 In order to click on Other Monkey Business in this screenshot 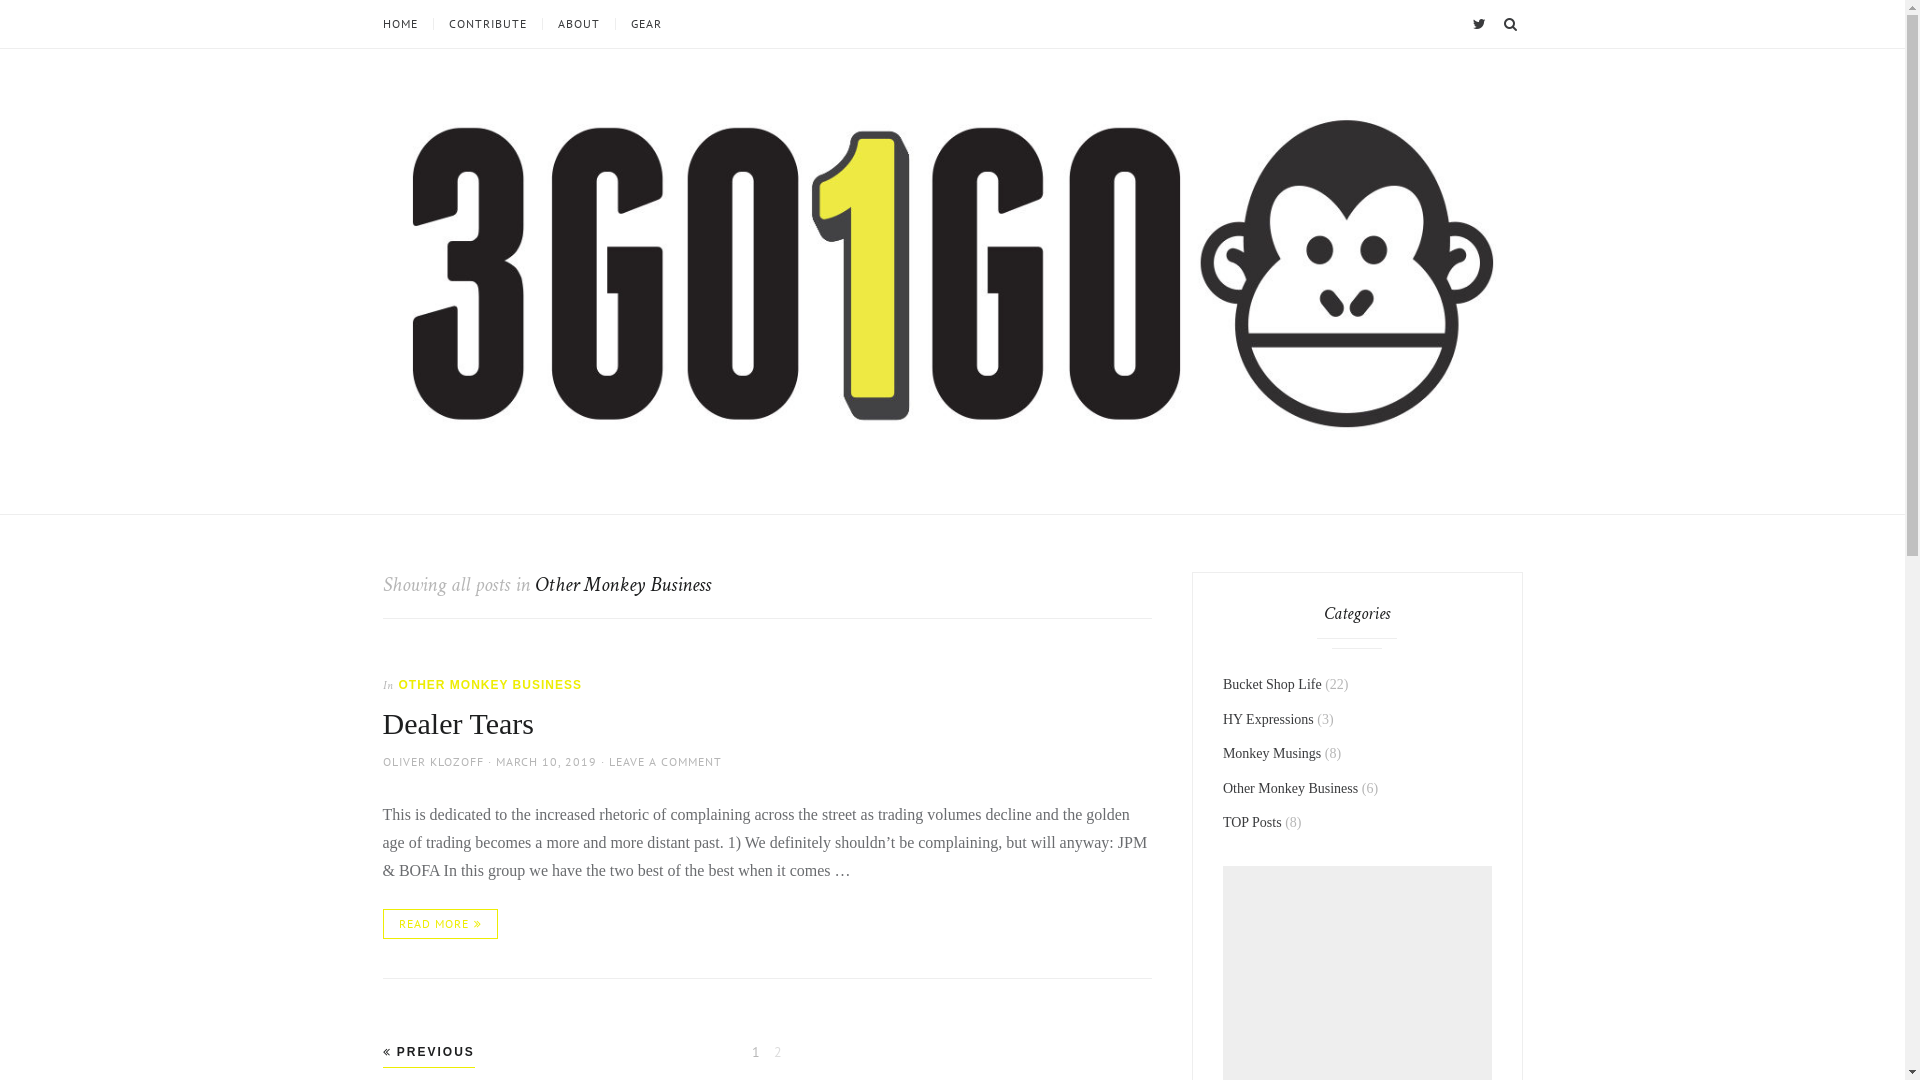, I will do `click(1290, 788)`.